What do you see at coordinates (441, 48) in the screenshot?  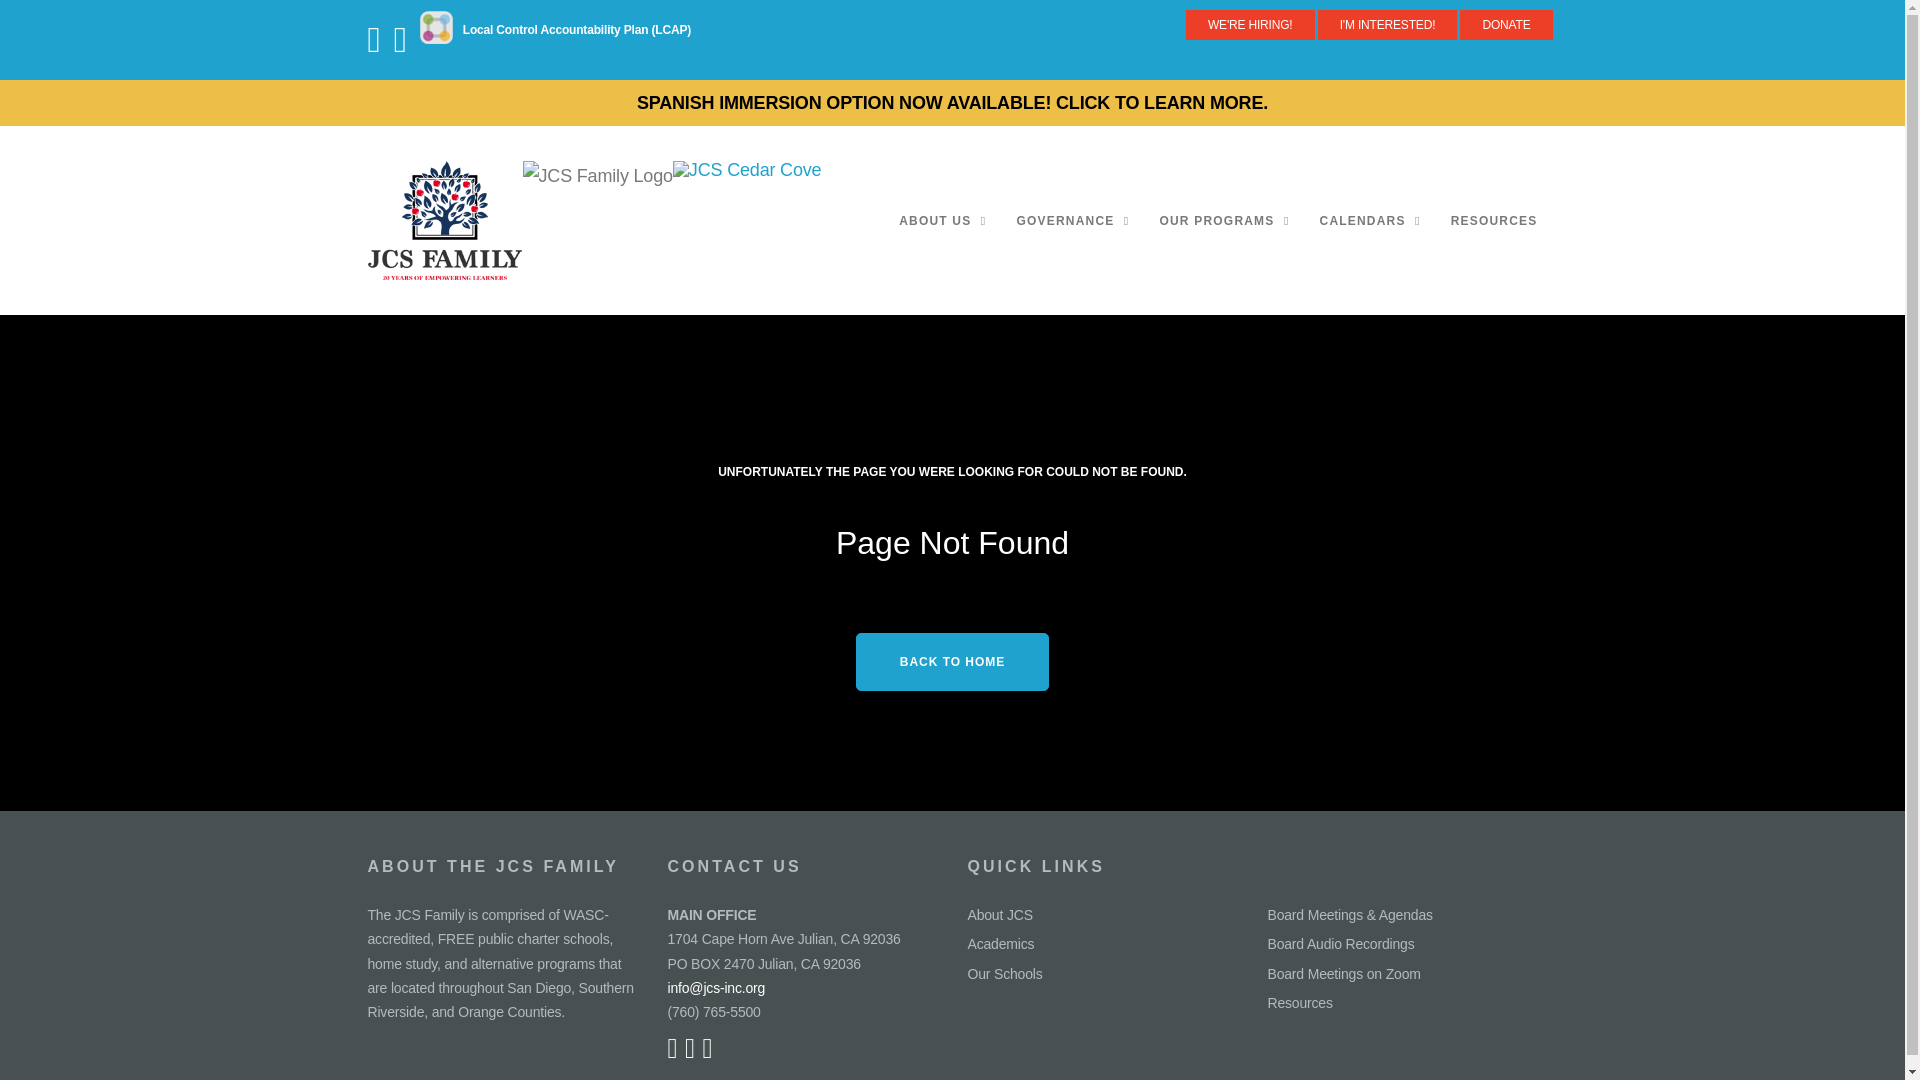 I see `Cedar Cove on ParentSquare` at bounding box center [441, 48].